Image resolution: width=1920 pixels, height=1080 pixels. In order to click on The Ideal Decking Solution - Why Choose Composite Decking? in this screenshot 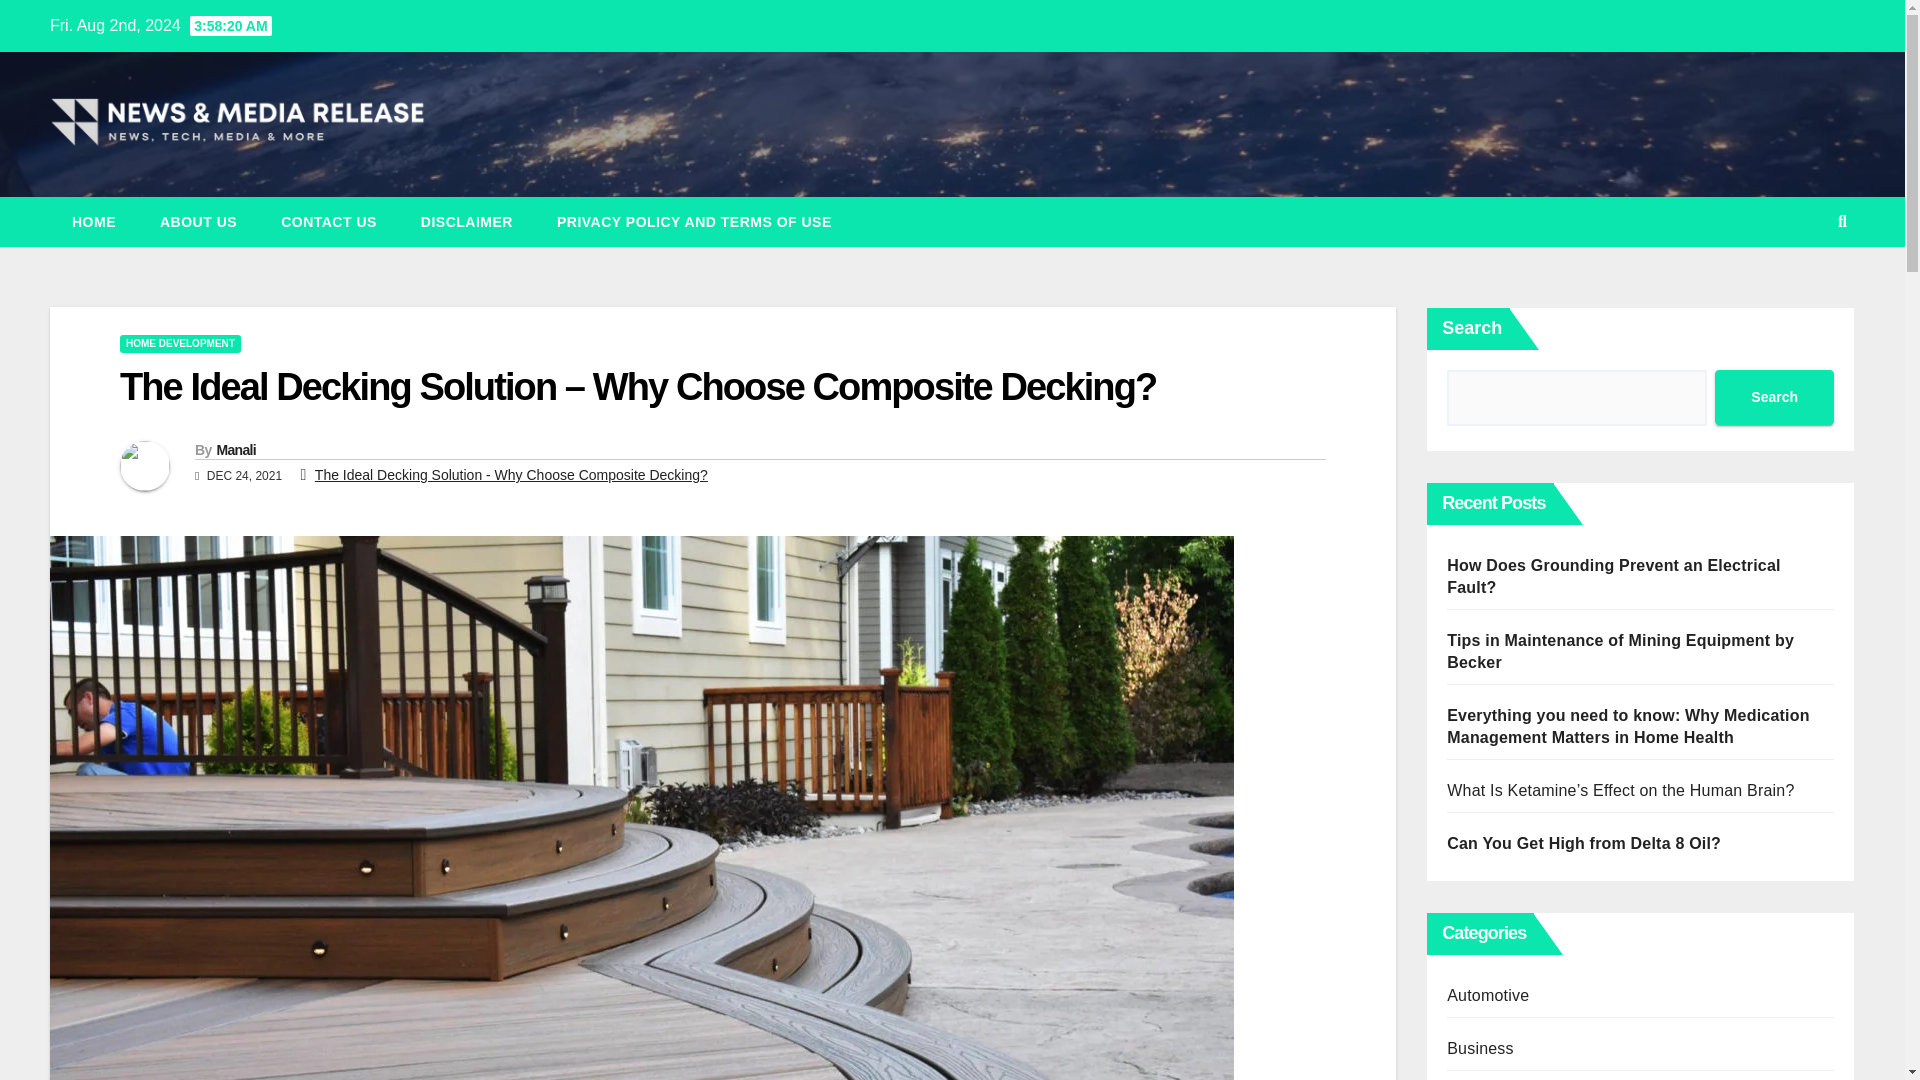, I will do `click(511, 474)`.